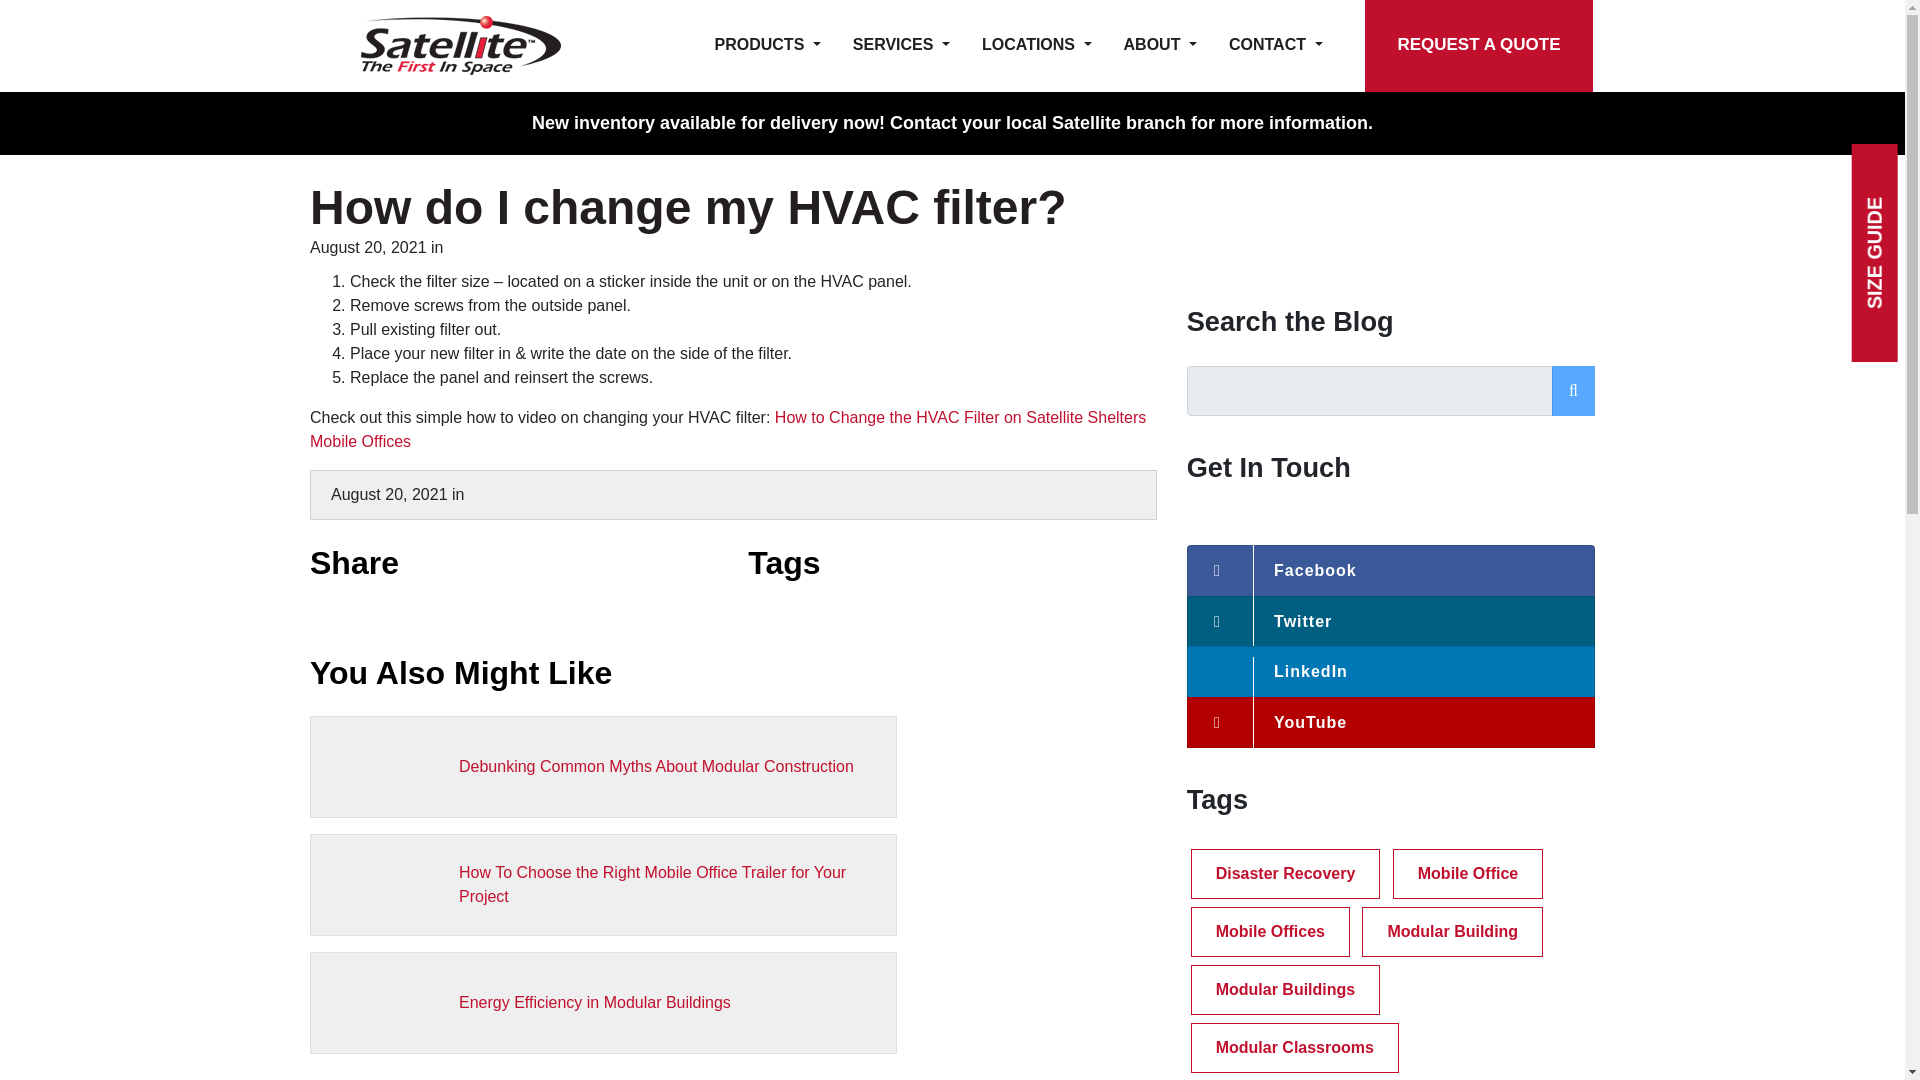  I want to click on PRODUCTS, so click(768, 46).